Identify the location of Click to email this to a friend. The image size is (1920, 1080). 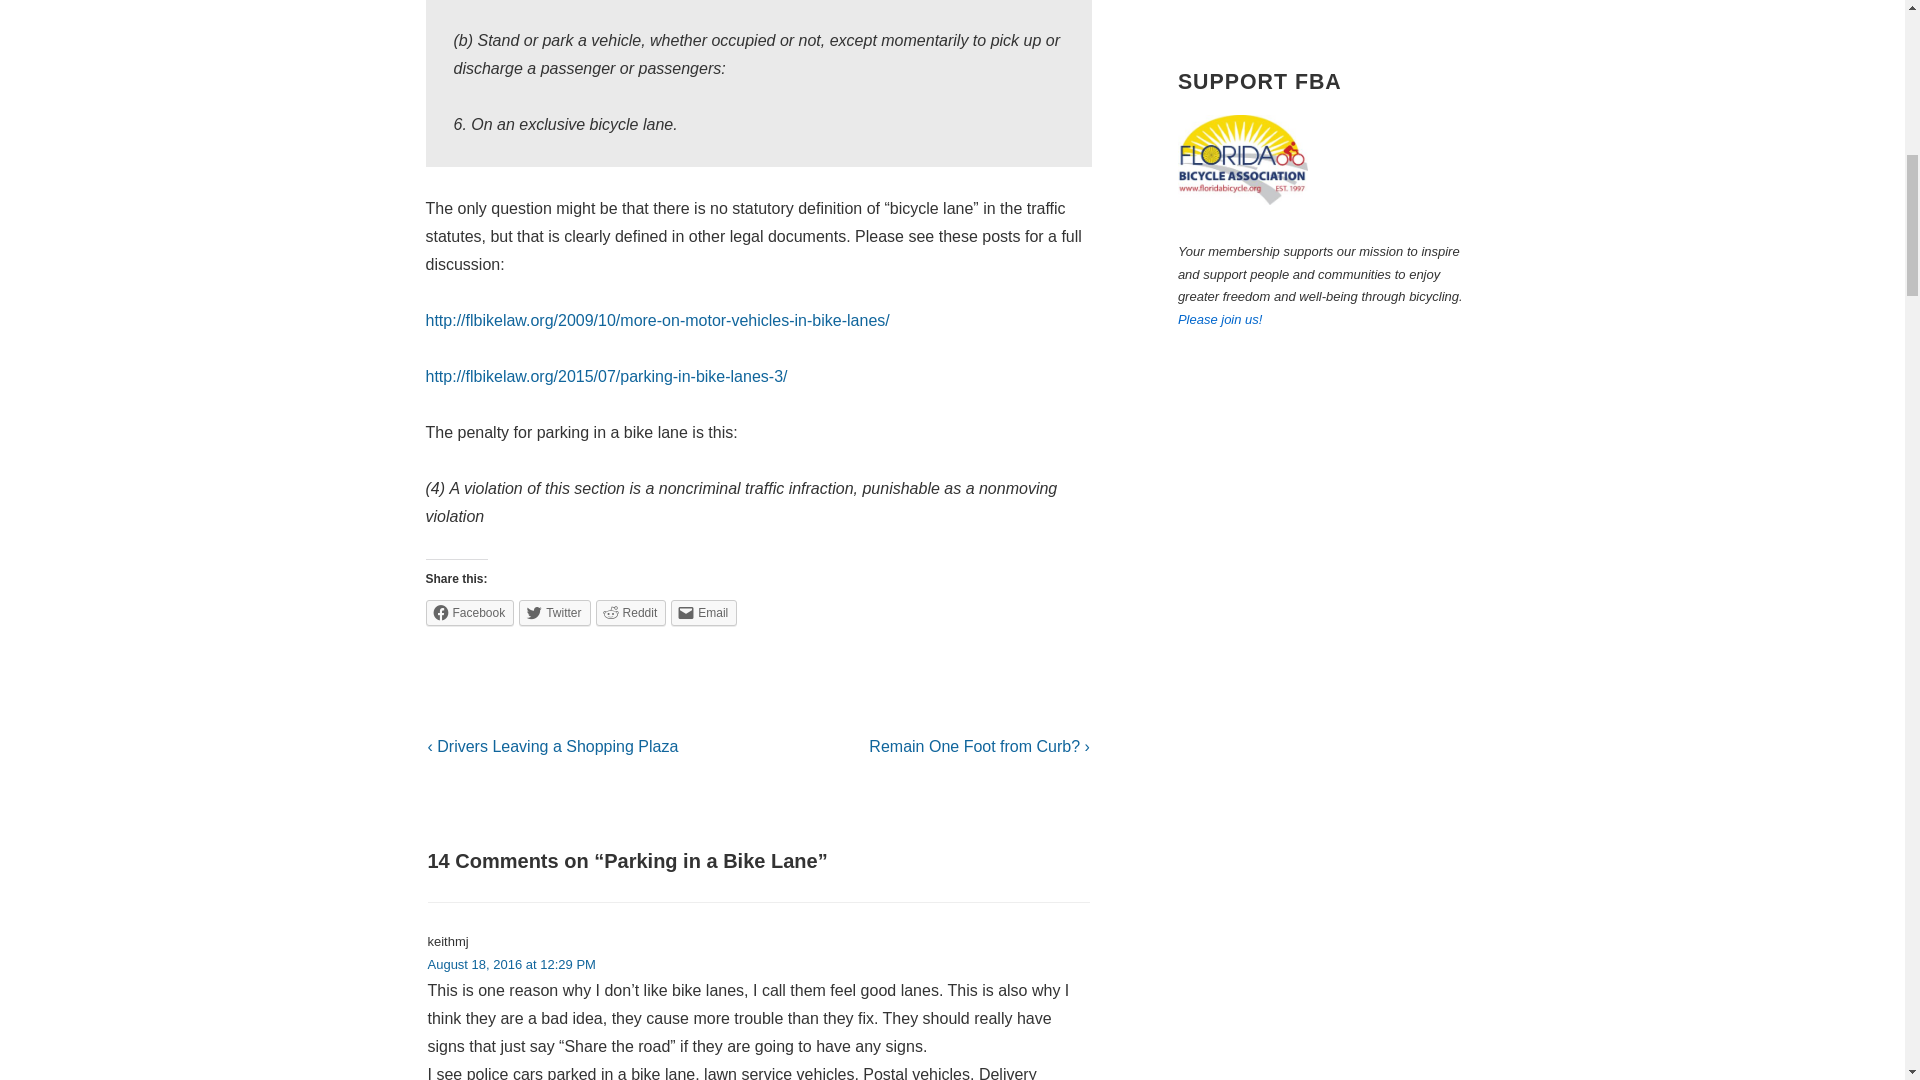
(704, 613).